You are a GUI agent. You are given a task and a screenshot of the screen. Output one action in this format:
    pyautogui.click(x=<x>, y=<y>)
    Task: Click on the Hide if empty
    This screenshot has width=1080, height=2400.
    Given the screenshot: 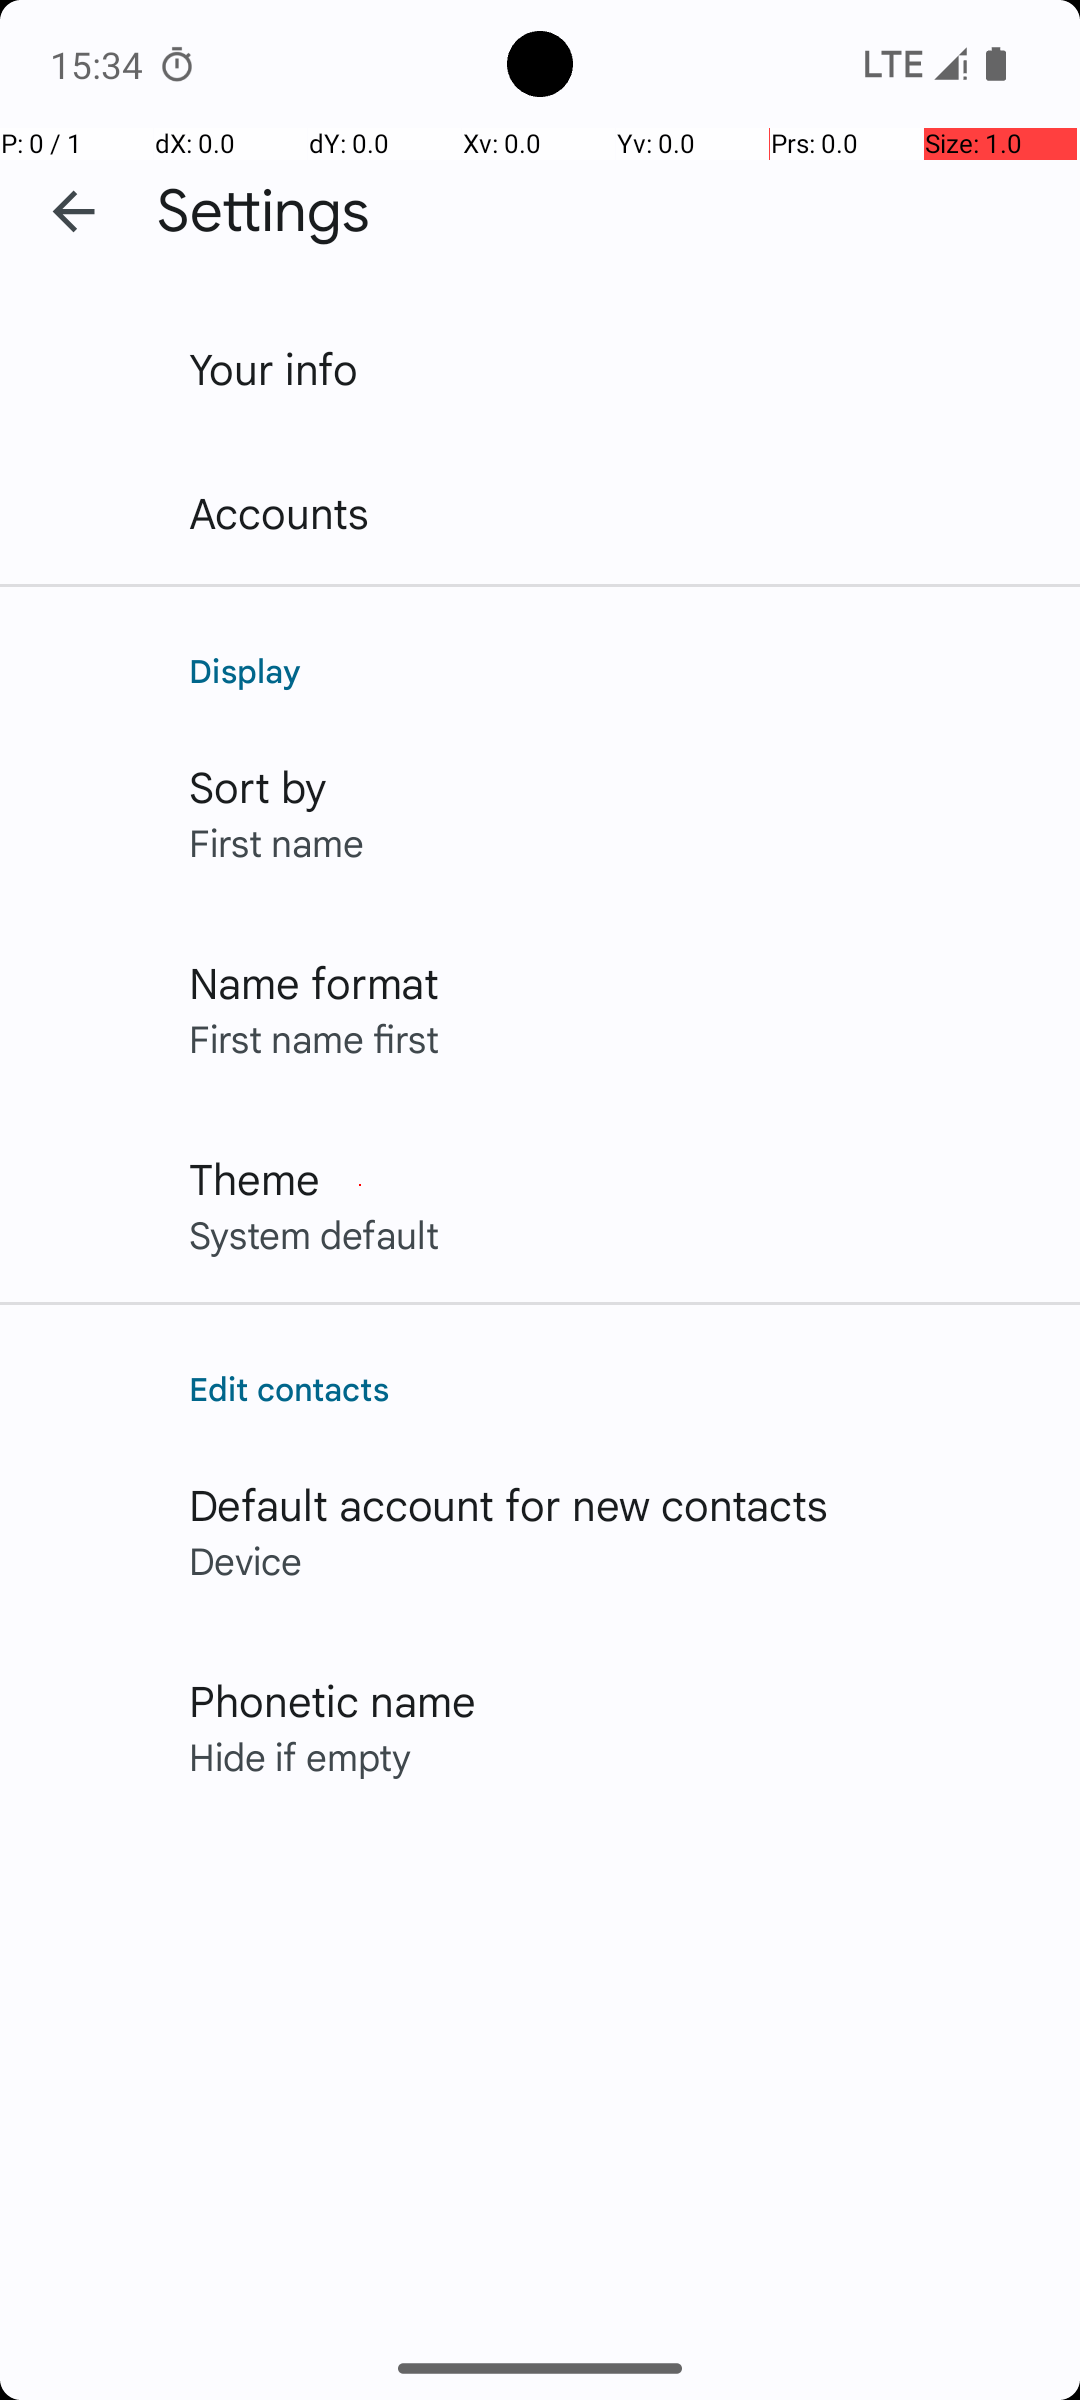 What is the action you would take?
    pyautogui.click(x=300, y=1756)
    